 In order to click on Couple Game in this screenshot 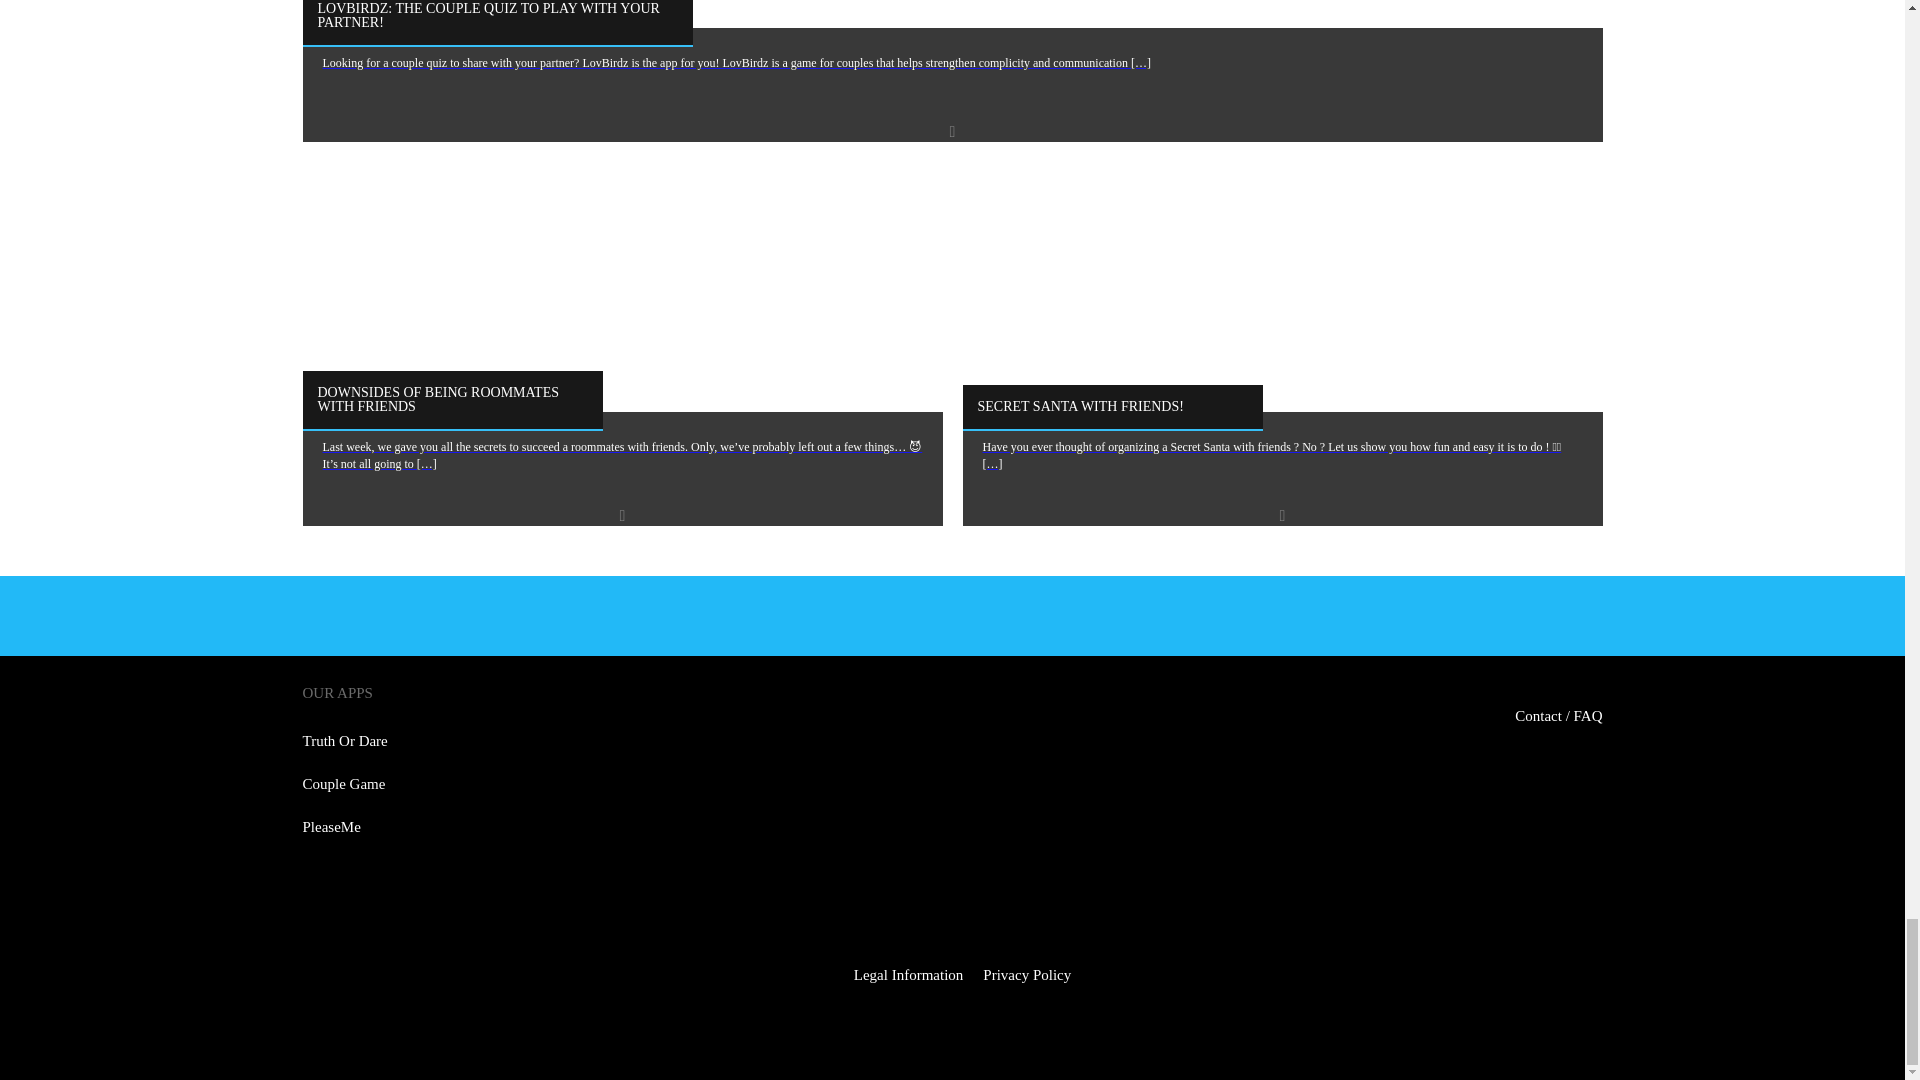, I will do `click(343, 784)`.